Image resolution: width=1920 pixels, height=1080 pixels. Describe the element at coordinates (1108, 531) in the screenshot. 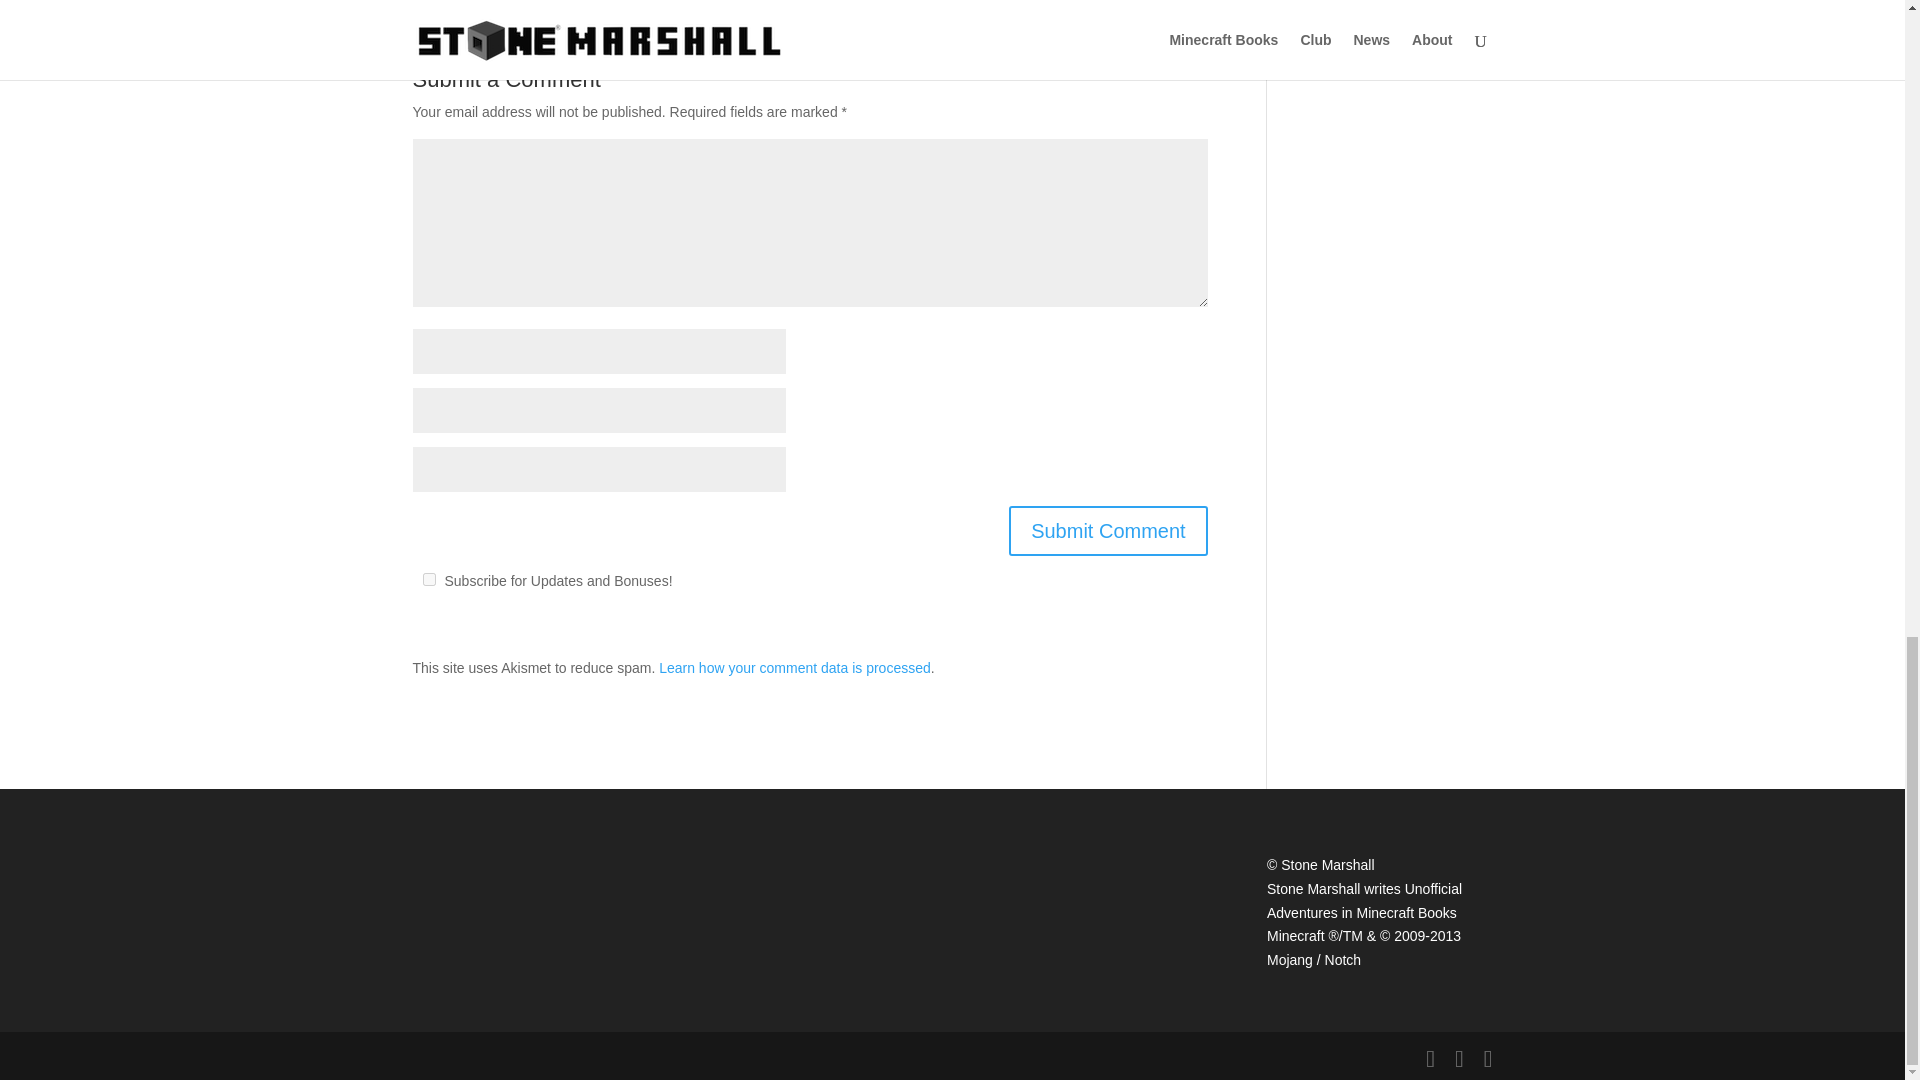

I see `Submit Comment` at that location.